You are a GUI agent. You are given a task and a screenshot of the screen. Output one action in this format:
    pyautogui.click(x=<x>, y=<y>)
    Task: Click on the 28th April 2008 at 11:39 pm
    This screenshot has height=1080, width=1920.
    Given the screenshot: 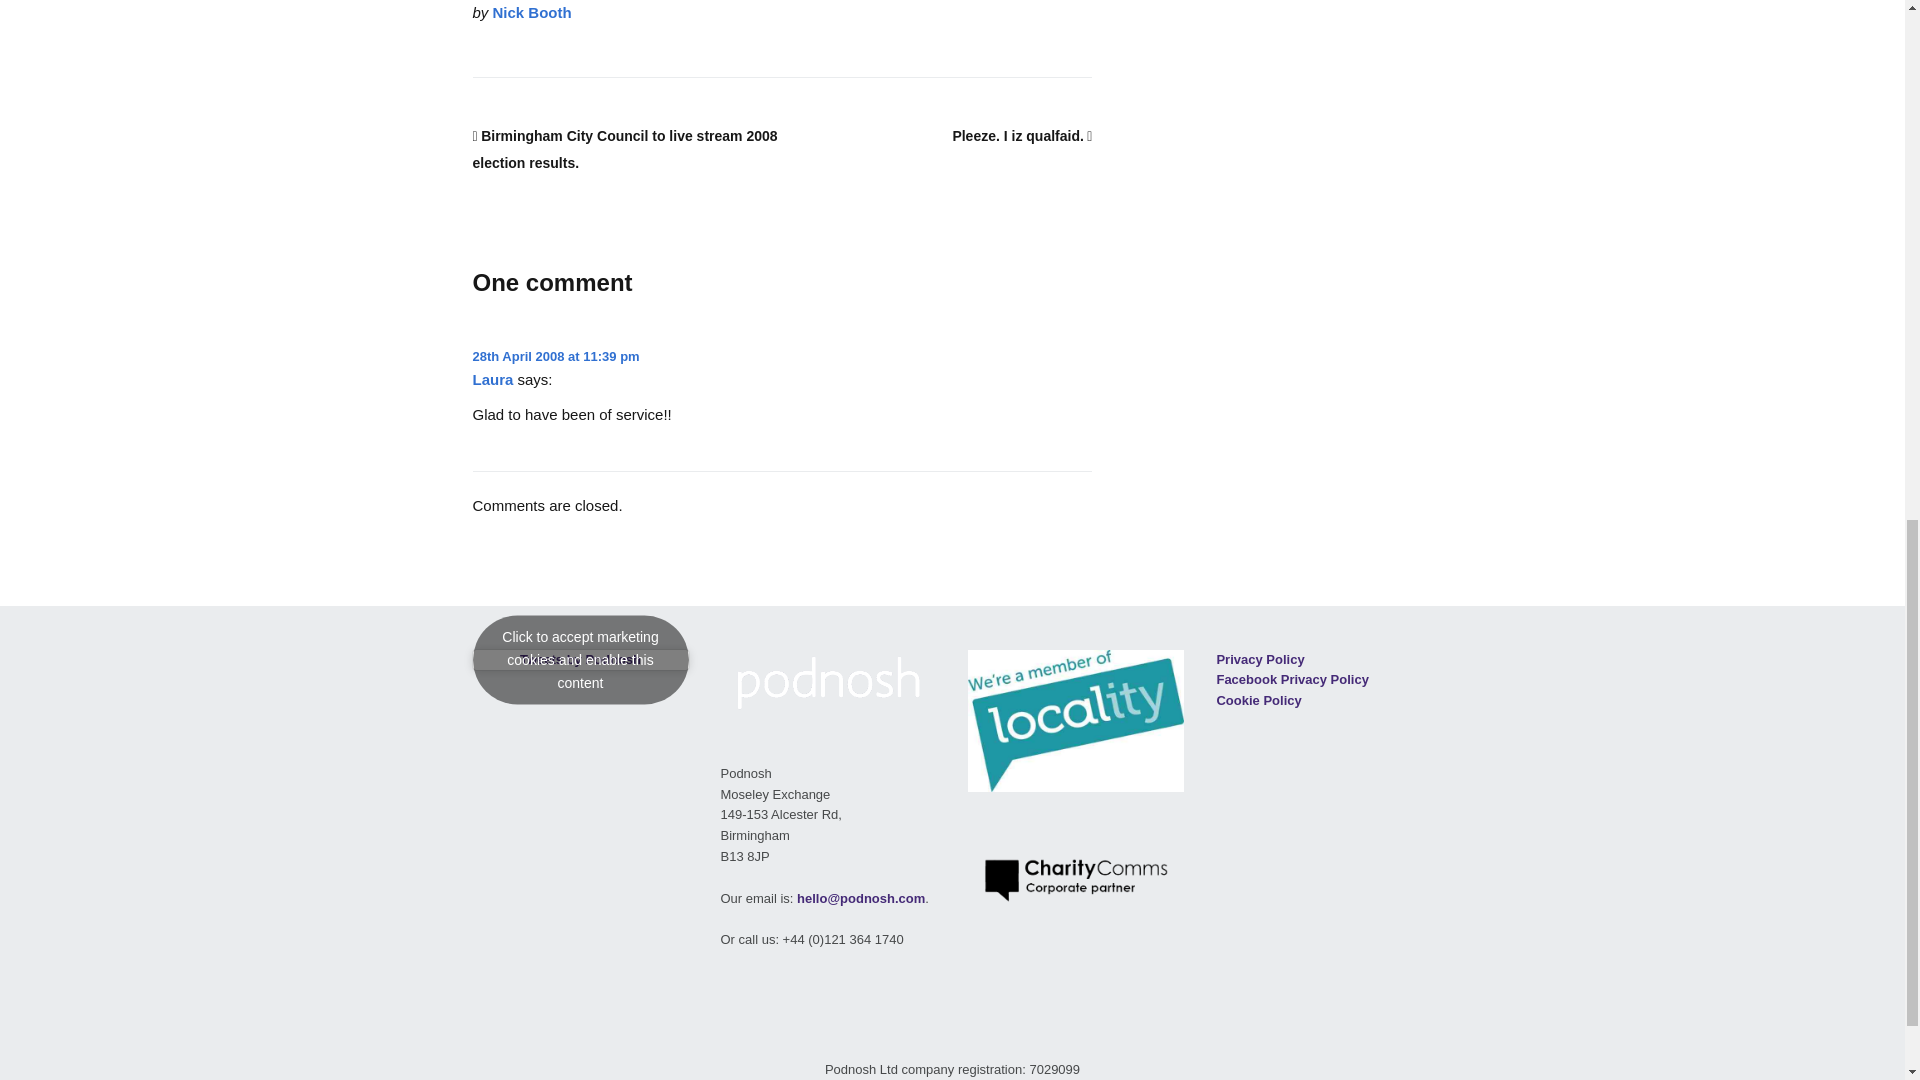 What is the action you would take?
    pyautogui.click(x=556, y=356)
    